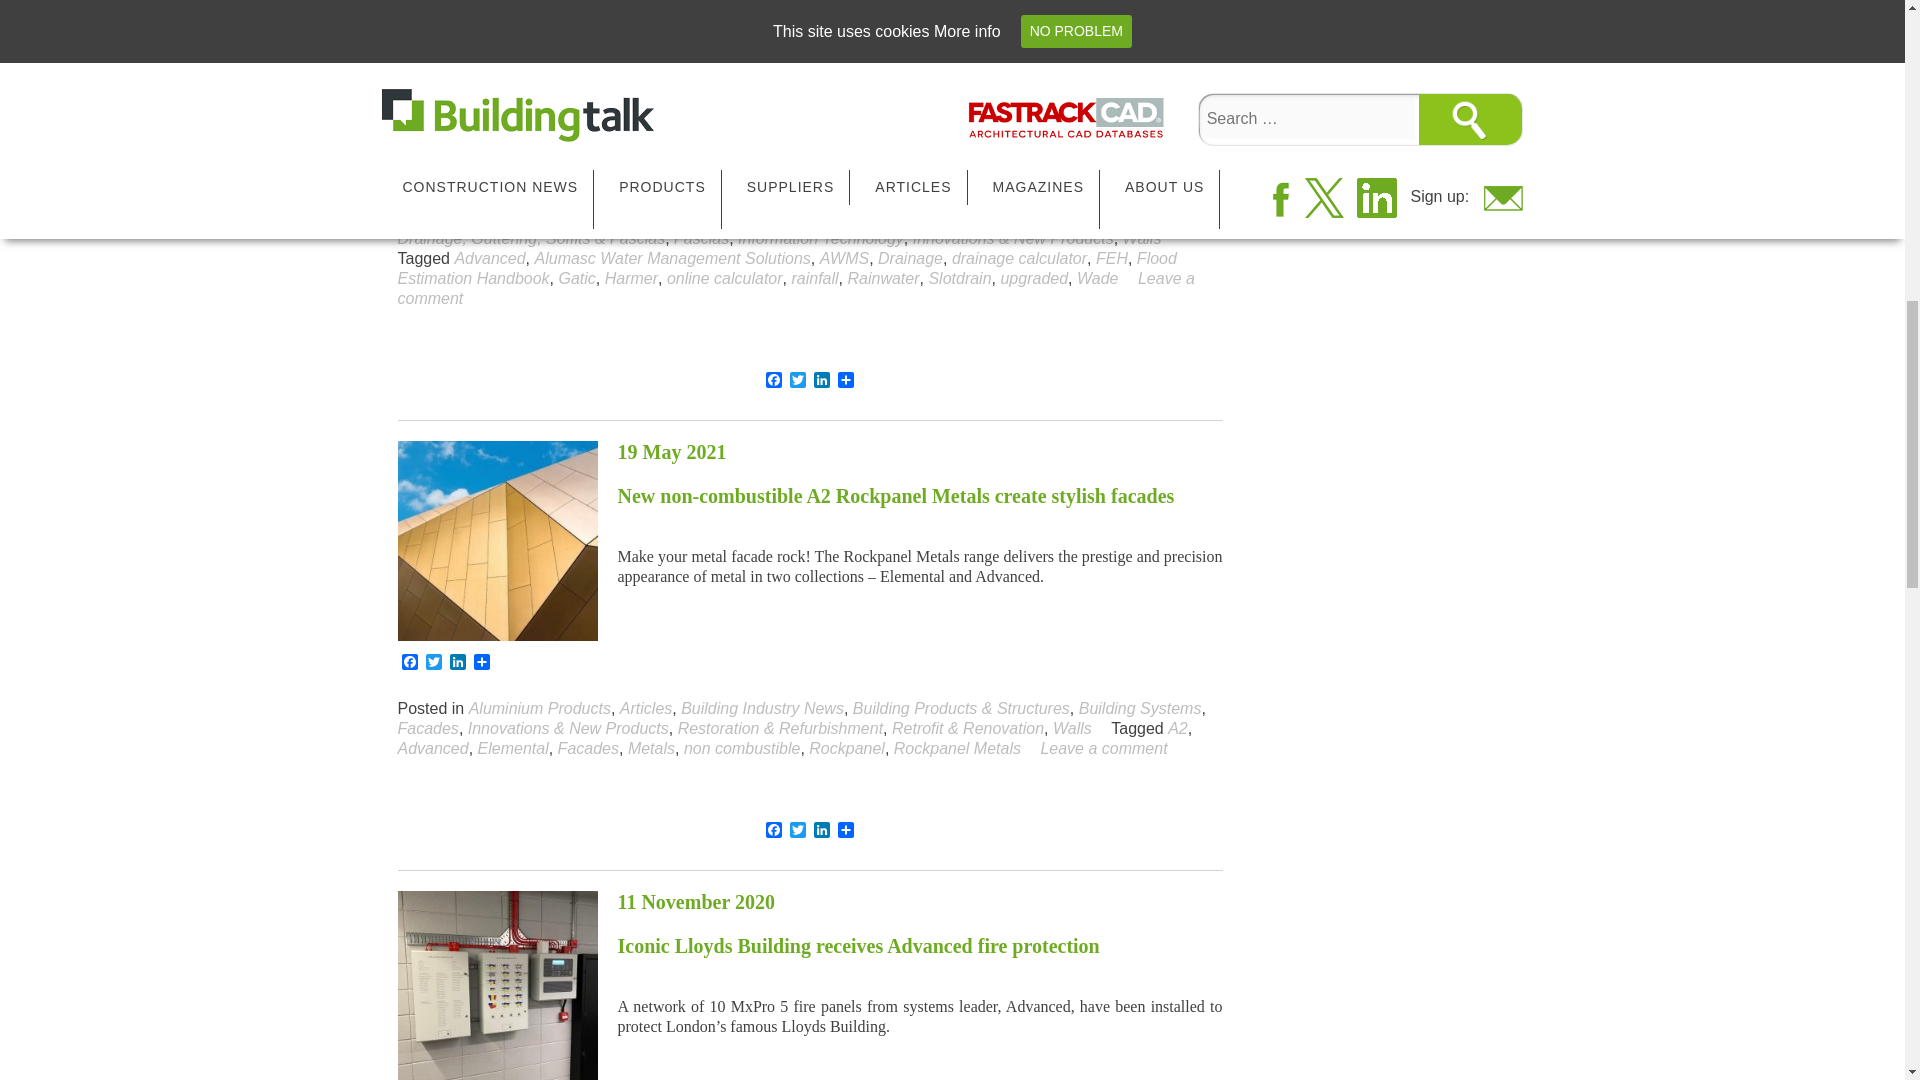  I want to click on Facebook, so click(410, 173).